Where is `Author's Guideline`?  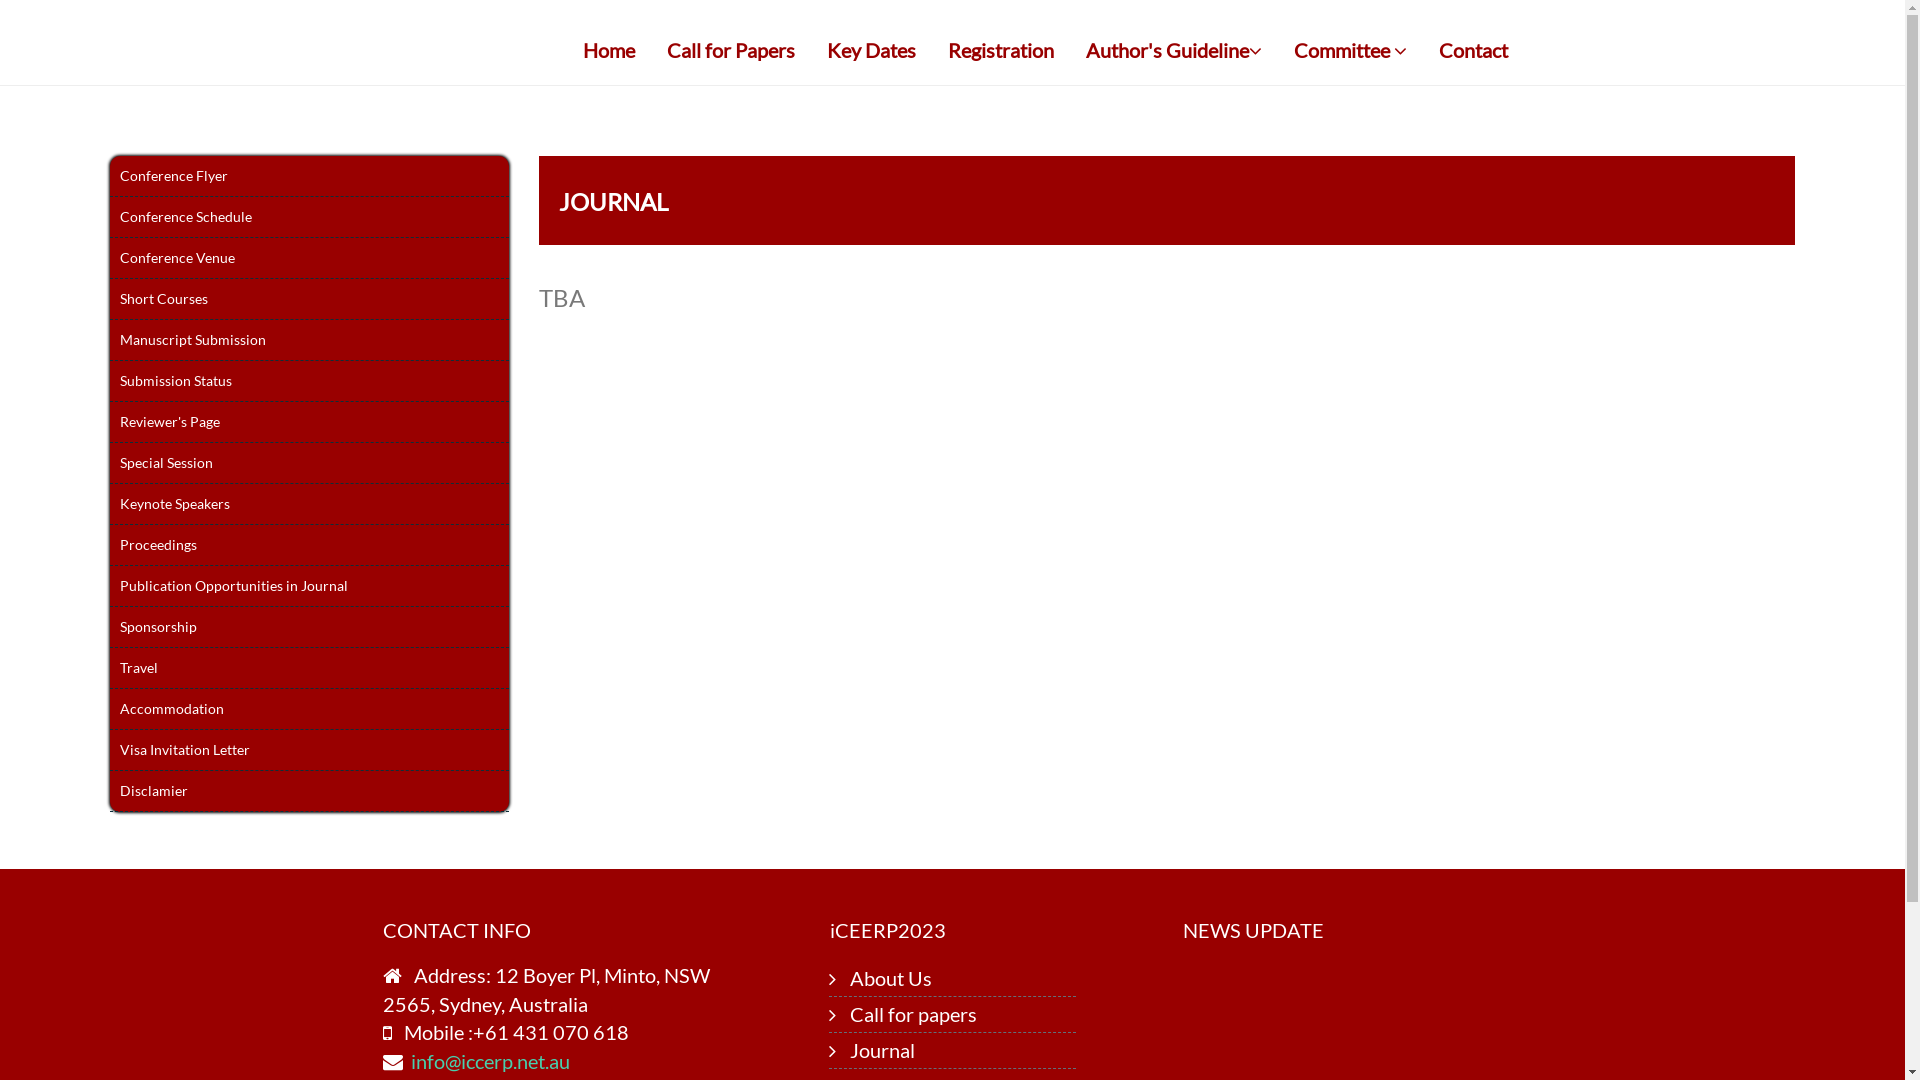
Author's Guideline is located at coordinates (1173, 50).